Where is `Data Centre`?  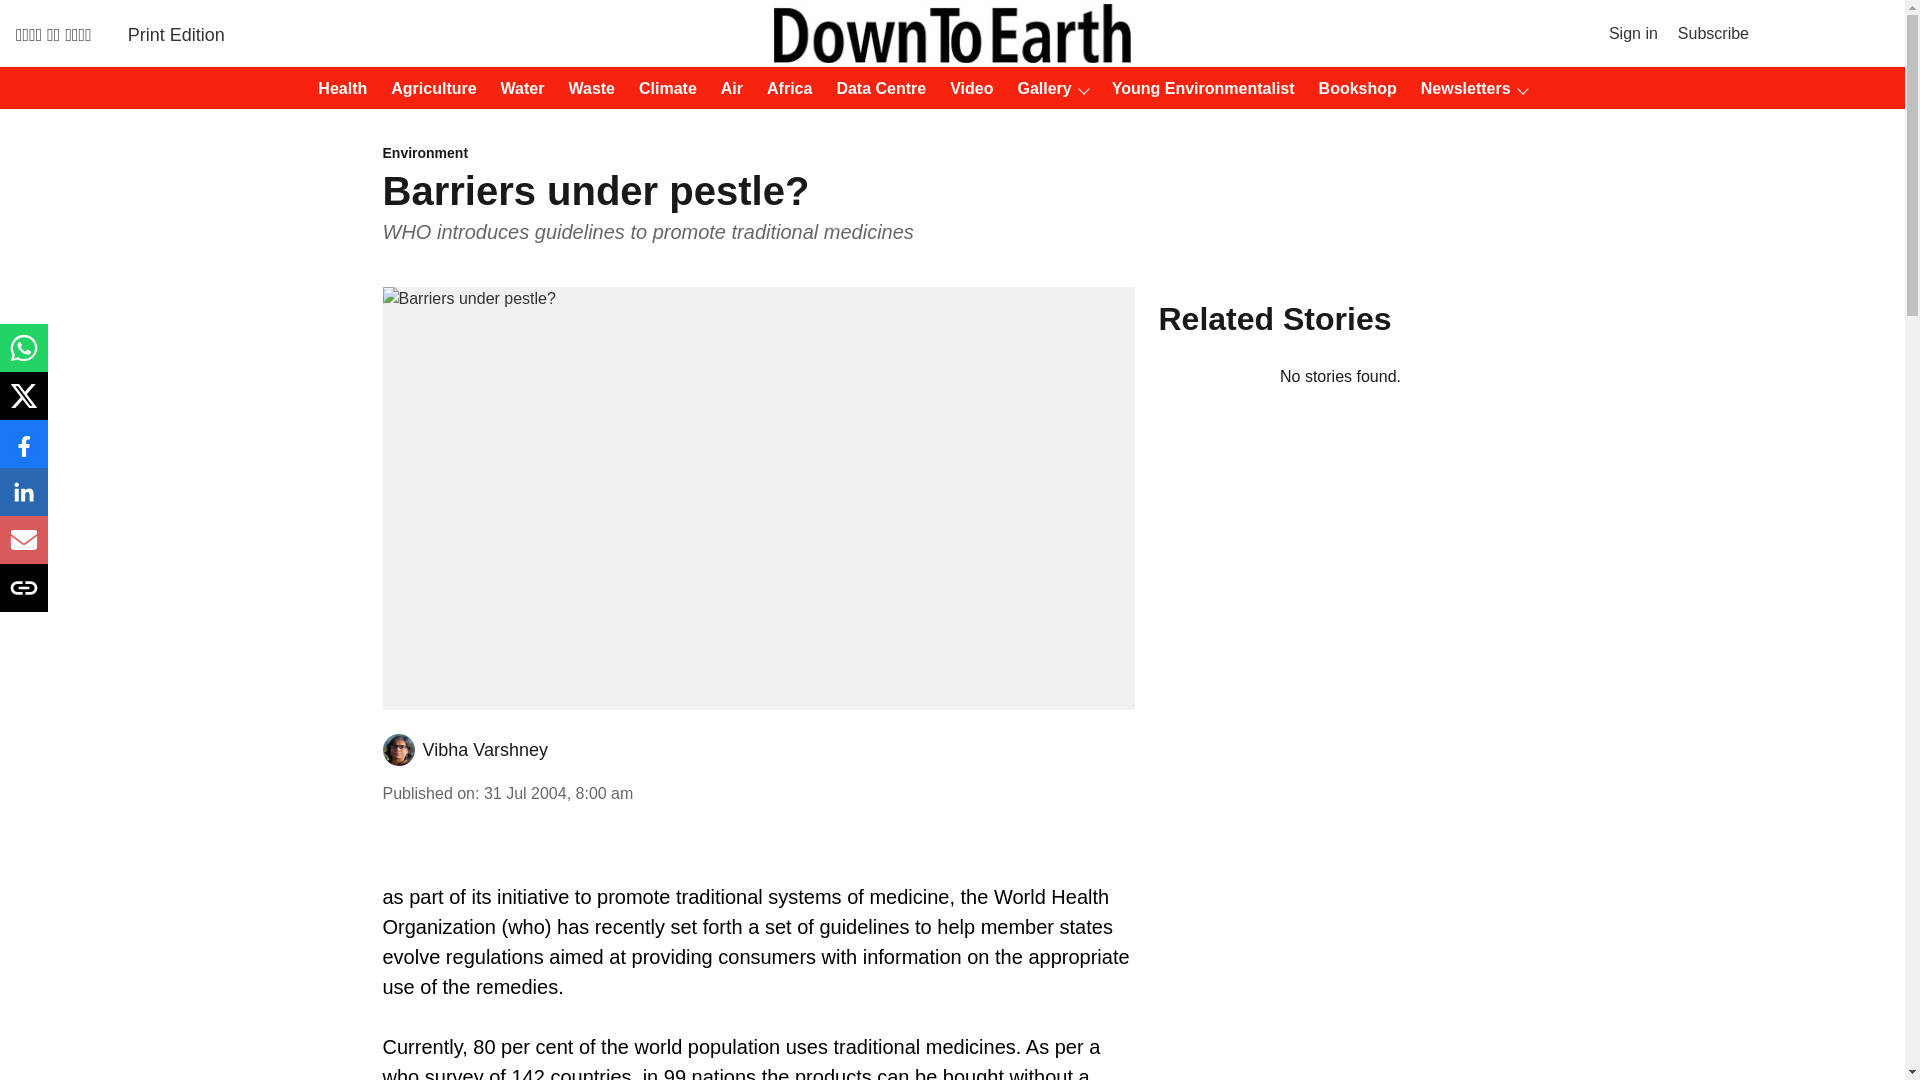
Data Centre is located at coordinates (874, 89).